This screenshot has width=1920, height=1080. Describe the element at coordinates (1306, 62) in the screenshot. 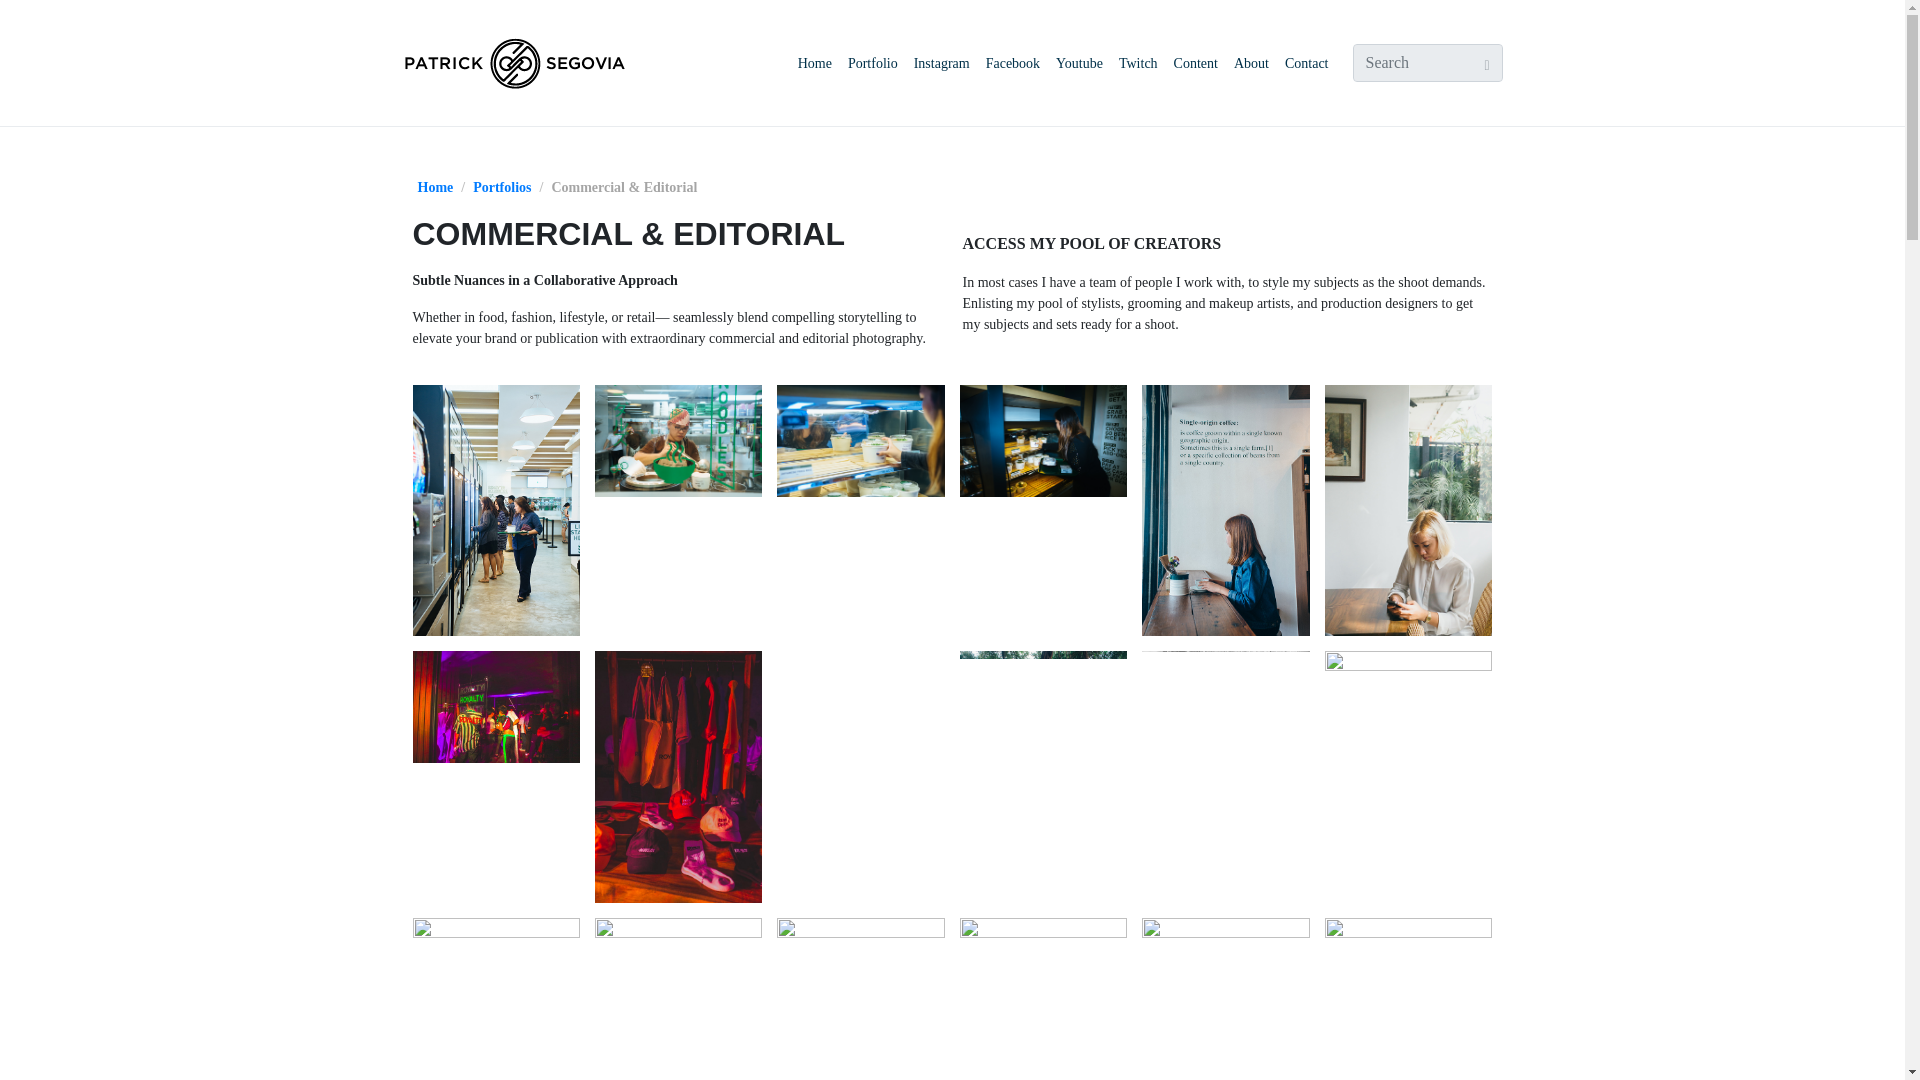

I see `Contact` at that location.